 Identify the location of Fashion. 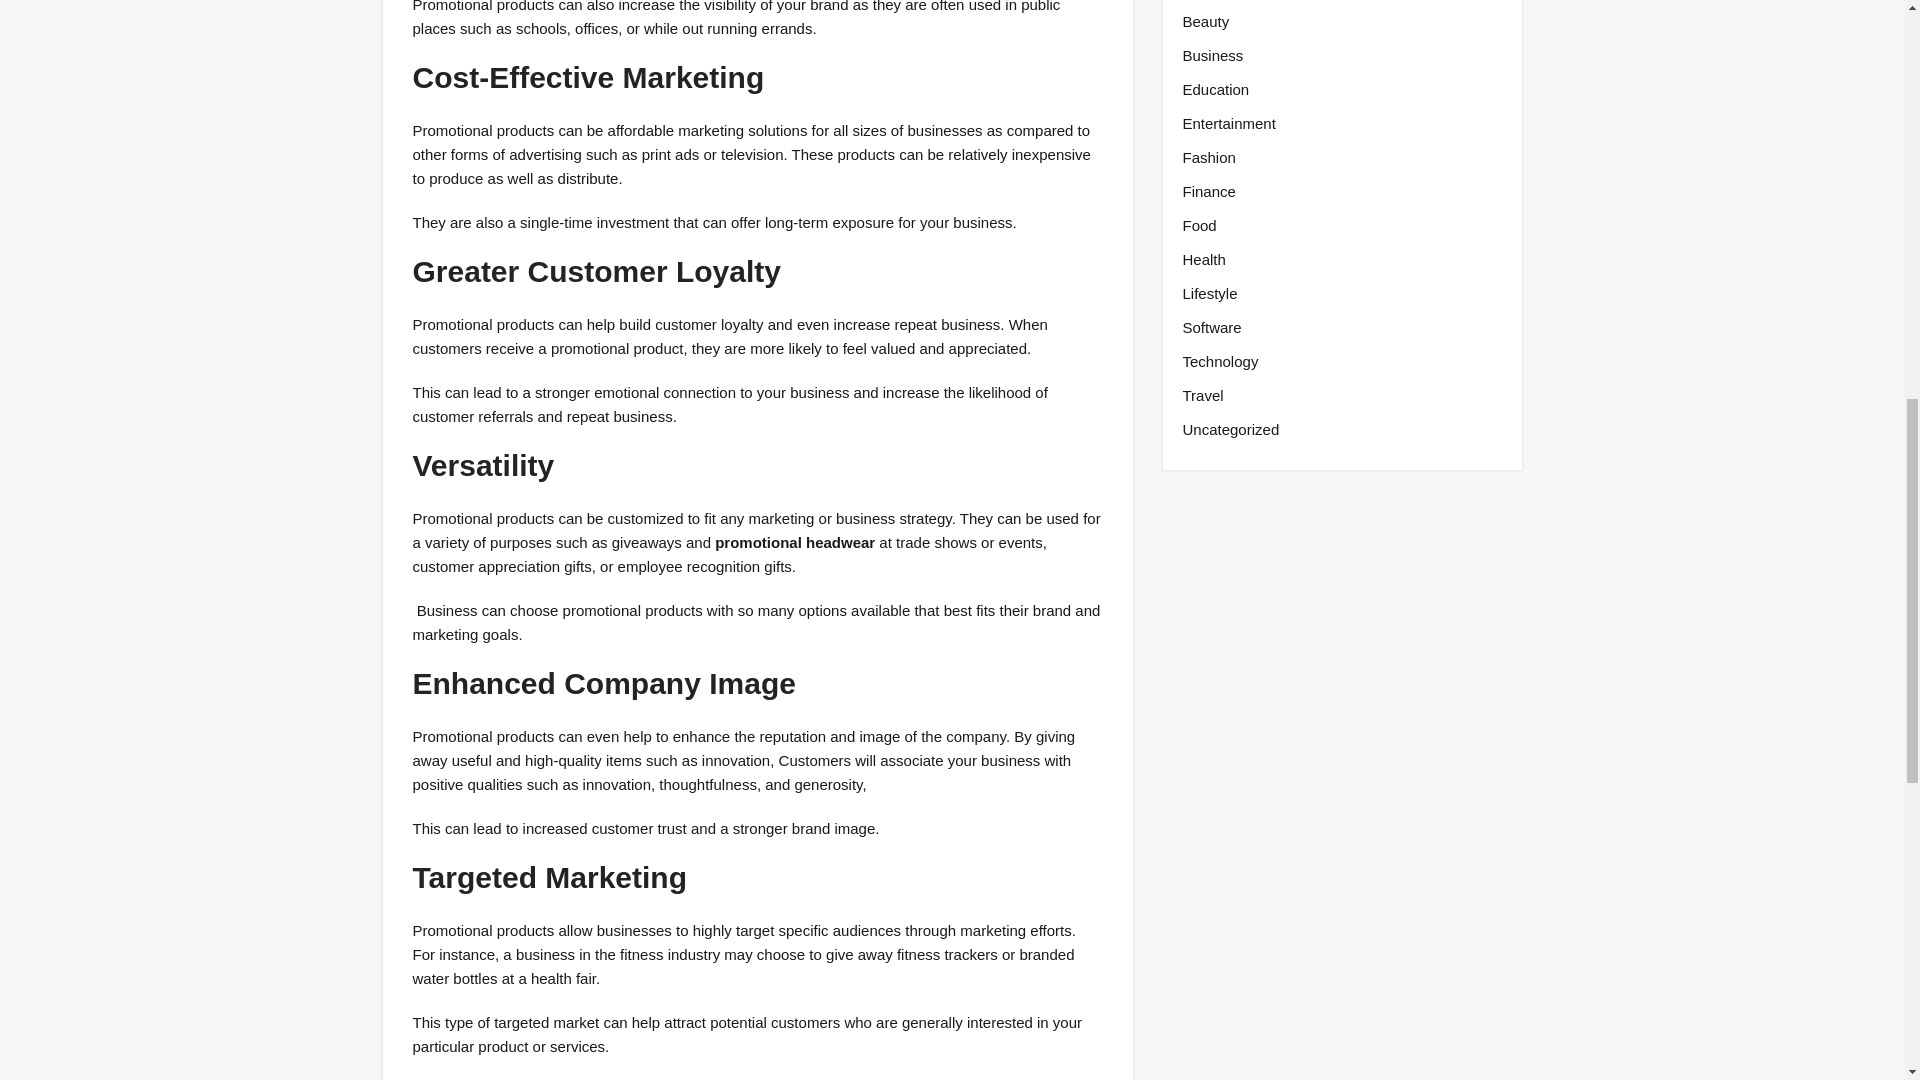
(1208, 157).